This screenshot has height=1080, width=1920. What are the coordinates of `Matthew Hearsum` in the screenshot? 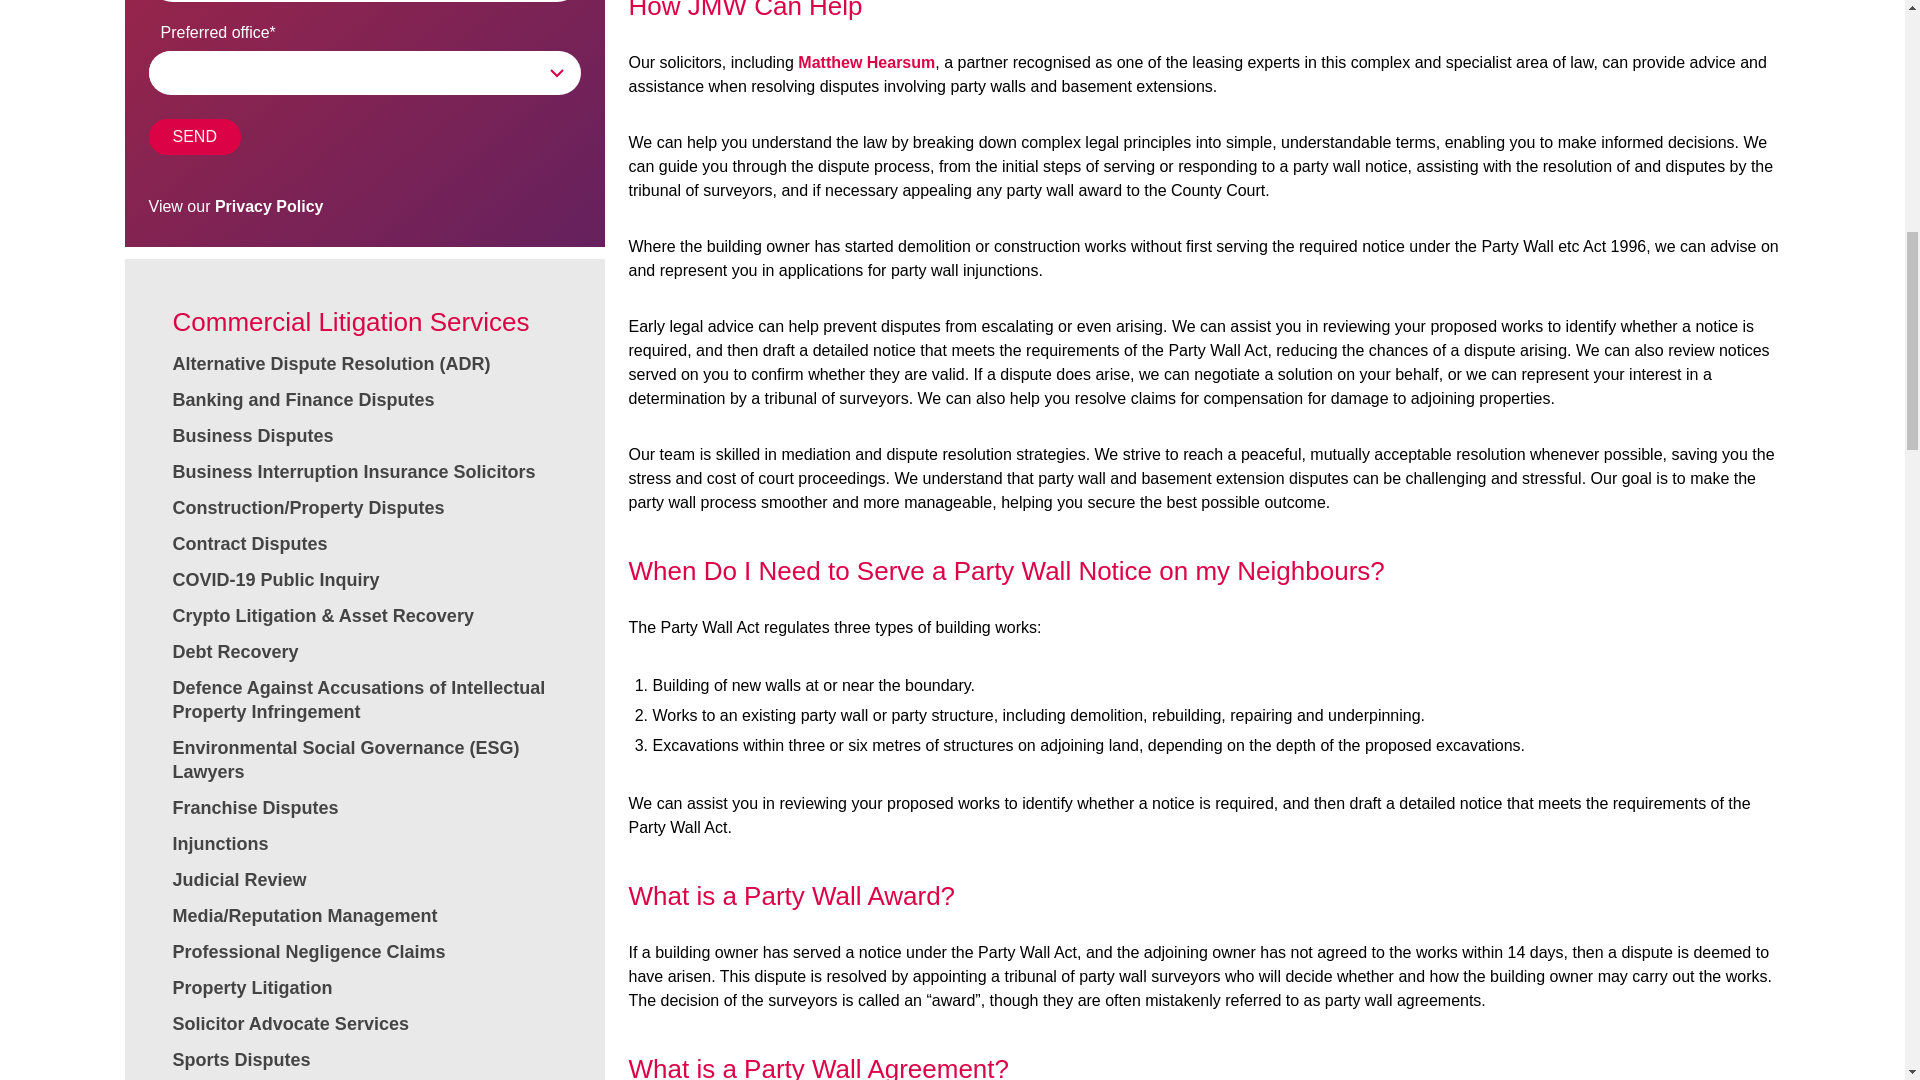 It's located at (866, 62).